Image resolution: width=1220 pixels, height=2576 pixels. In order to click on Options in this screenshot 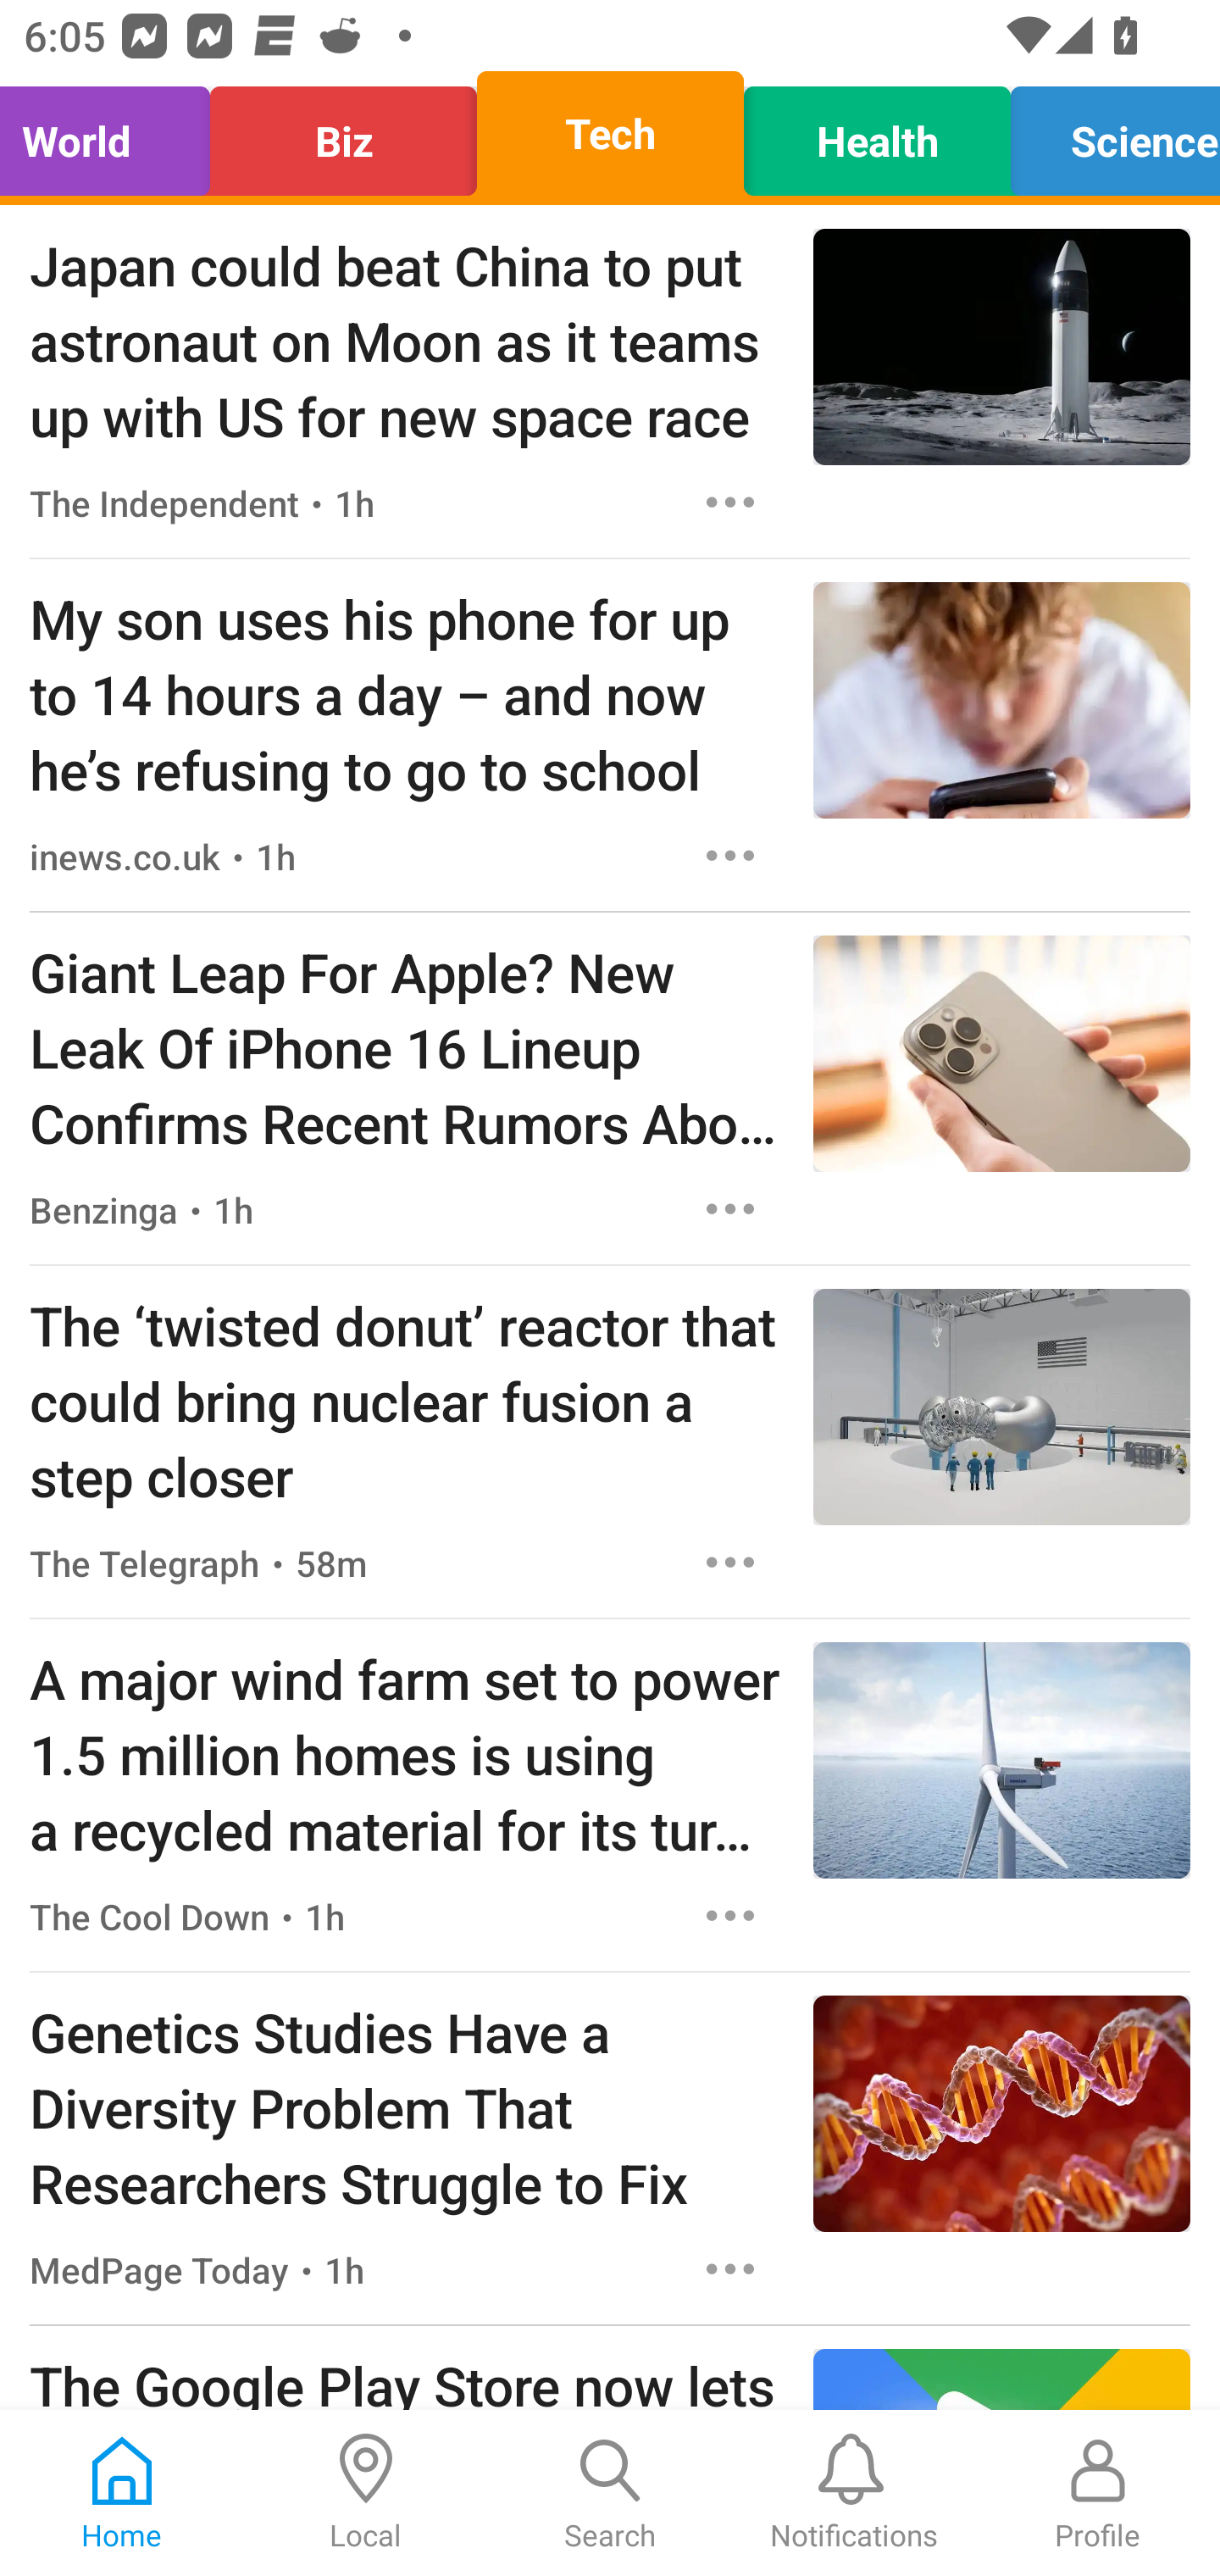, I will do `click(730, 854)`.